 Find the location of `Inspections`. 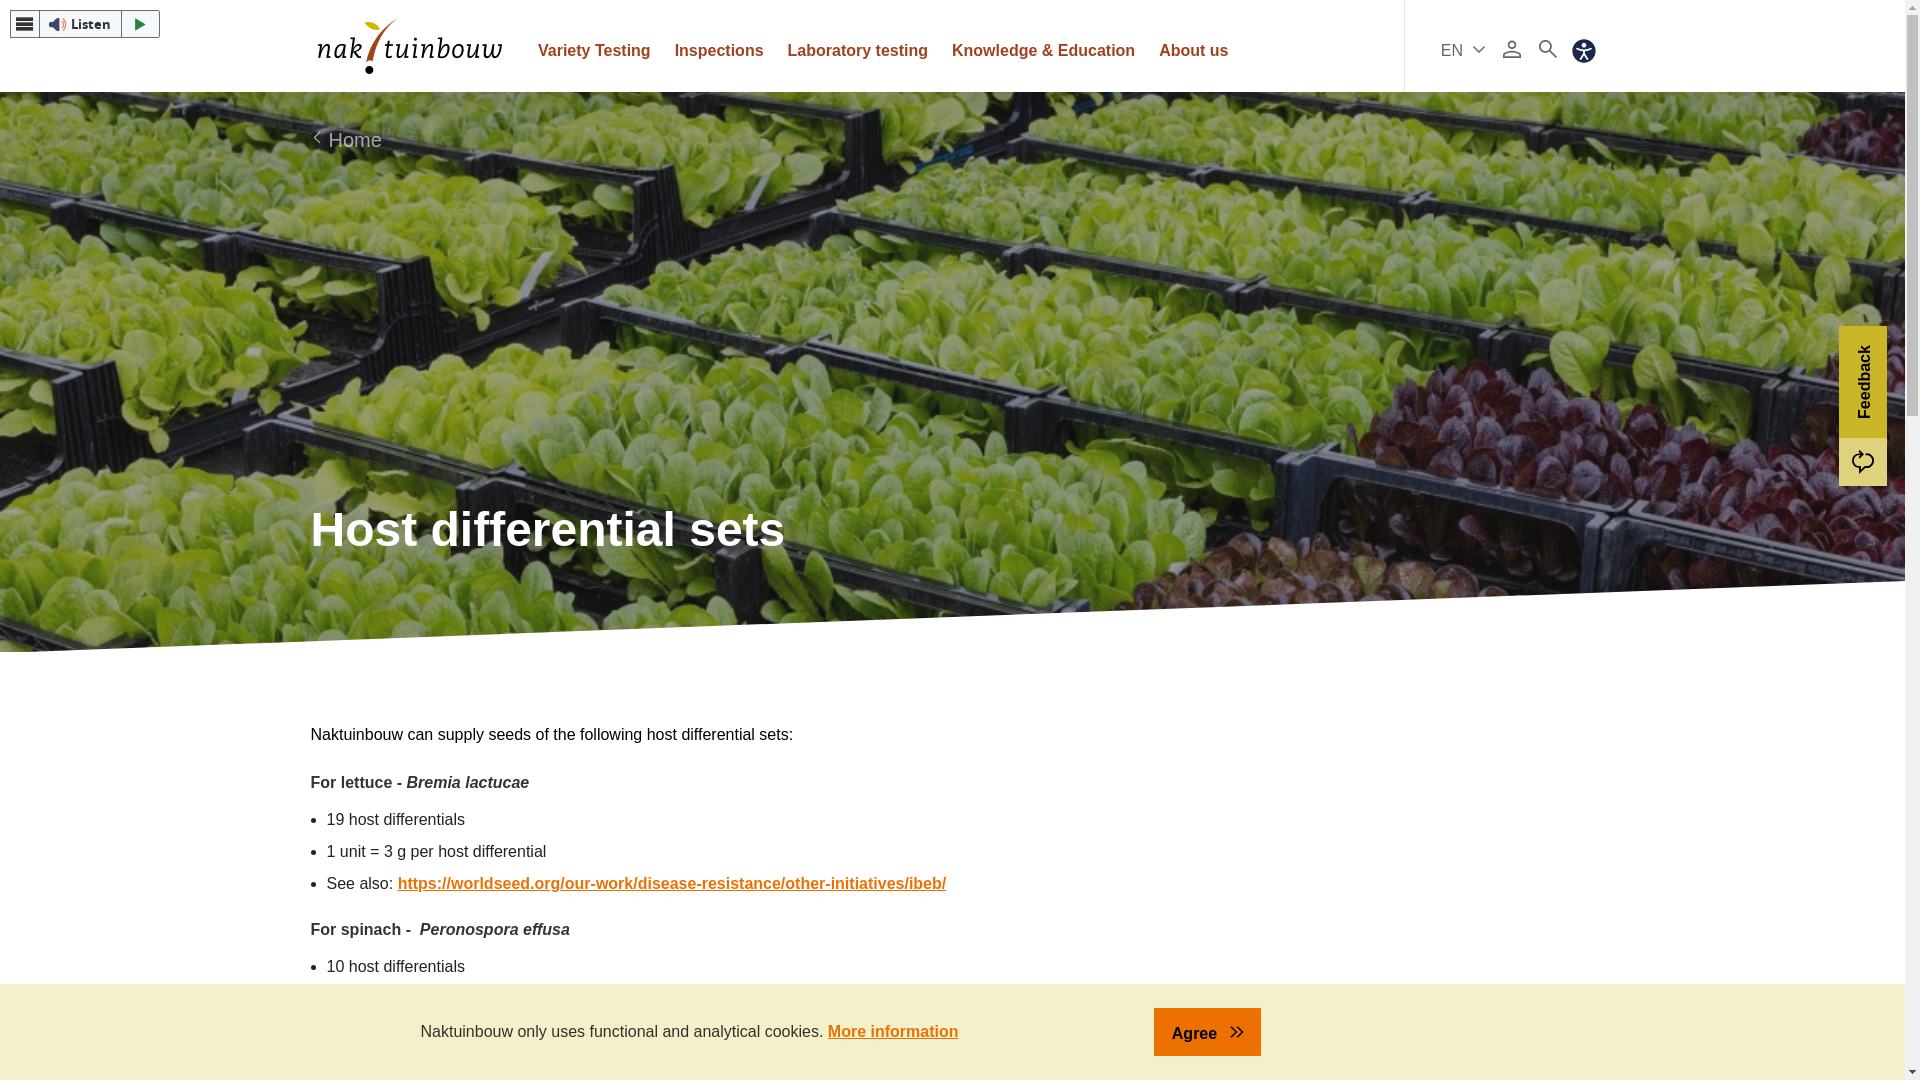

Inspections is located at coordinates (718, 46).